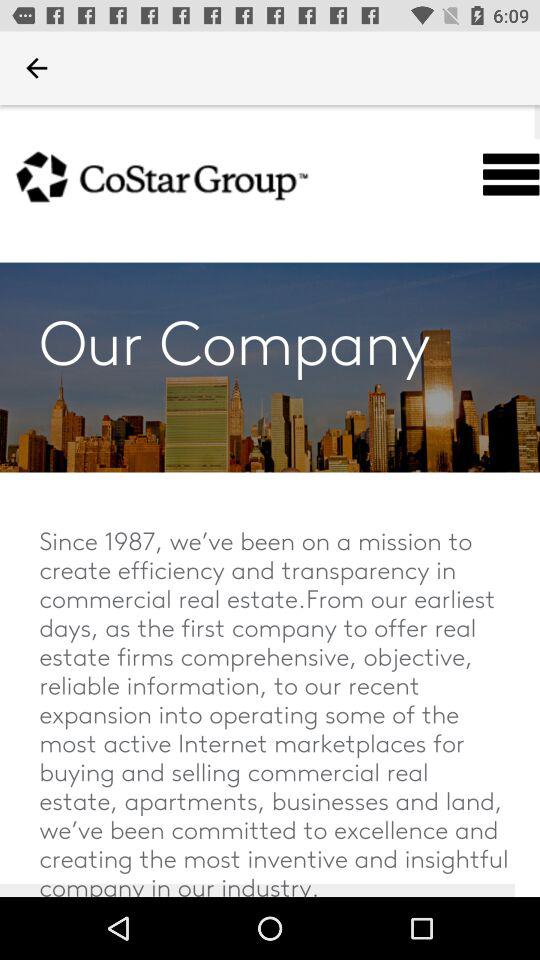 The width and height of the screenshot is (540, 960). What do you see at coordinates (270, 501) in the screenshot?
I see `take me to the site` at bounding box center [270, 501].